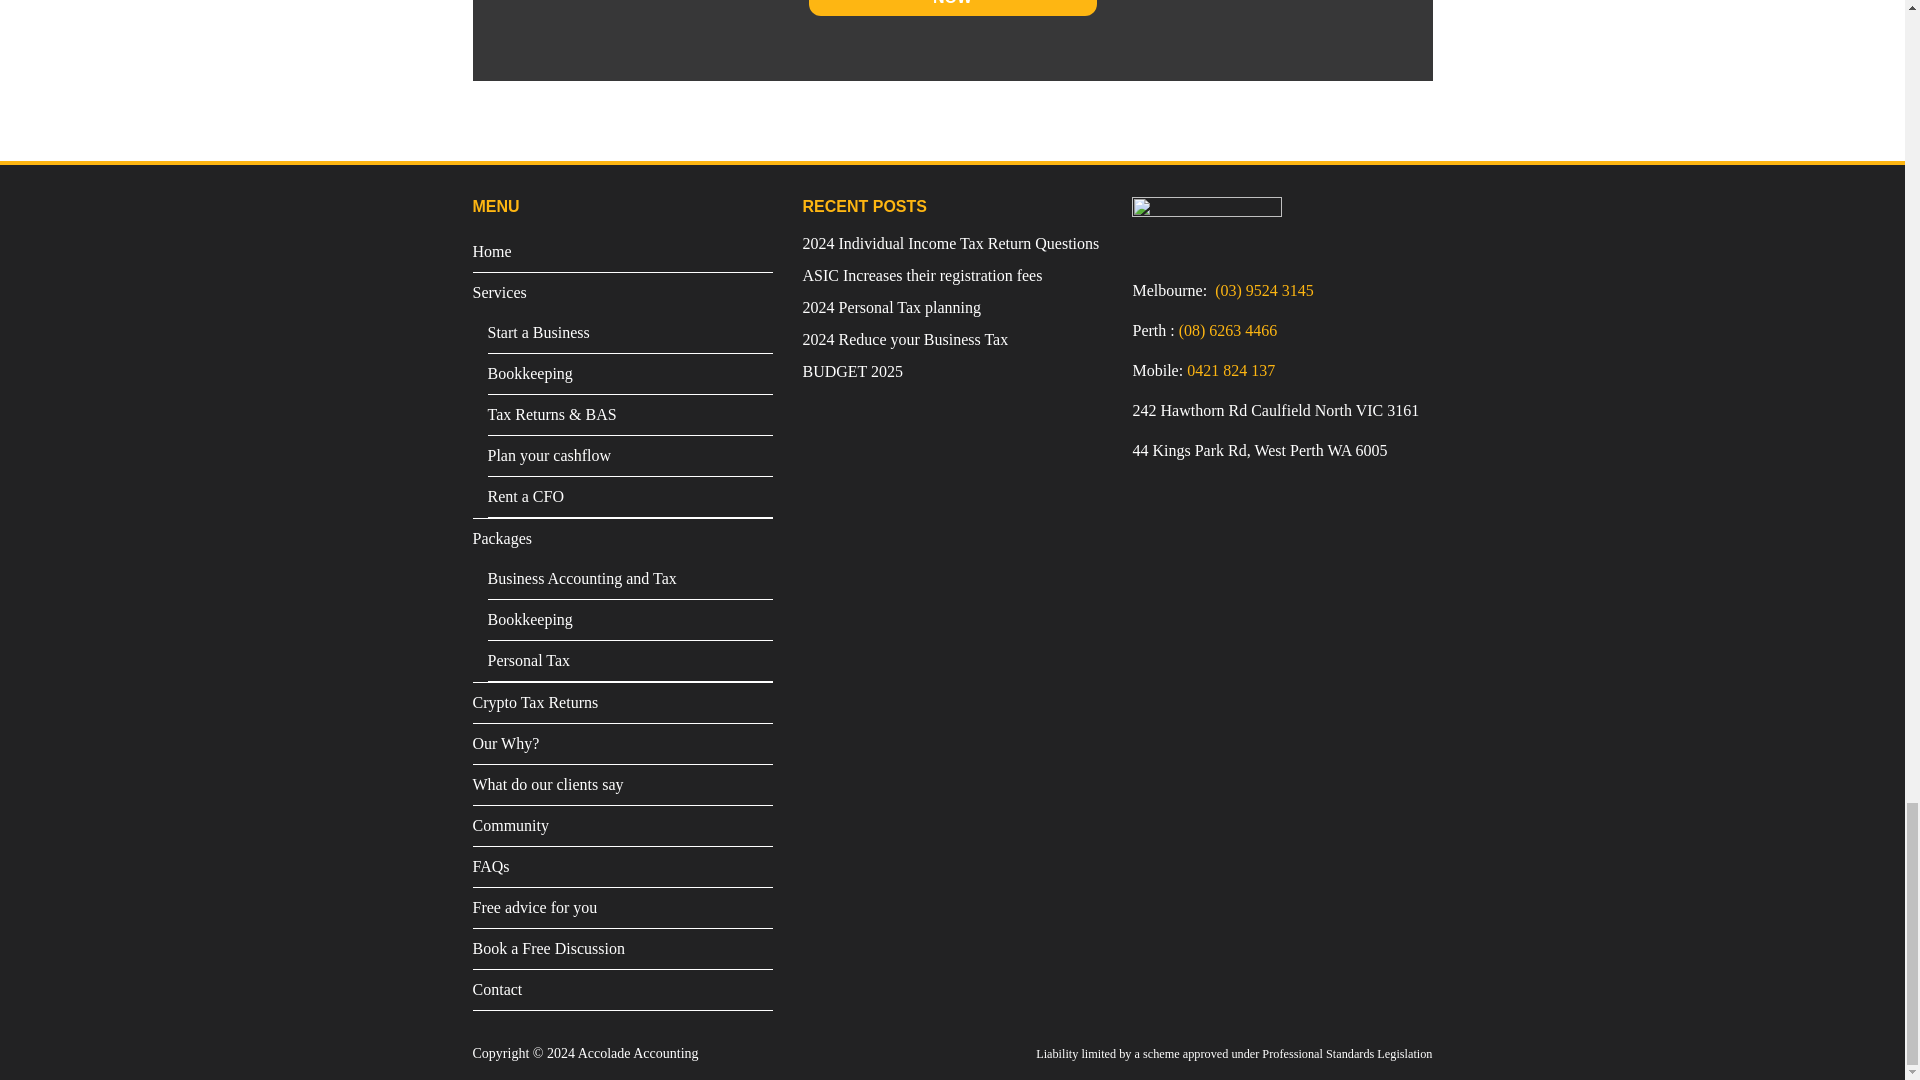  Describe the element at coordinates (622, 252) in the screenshot. I see `Home` at that location.